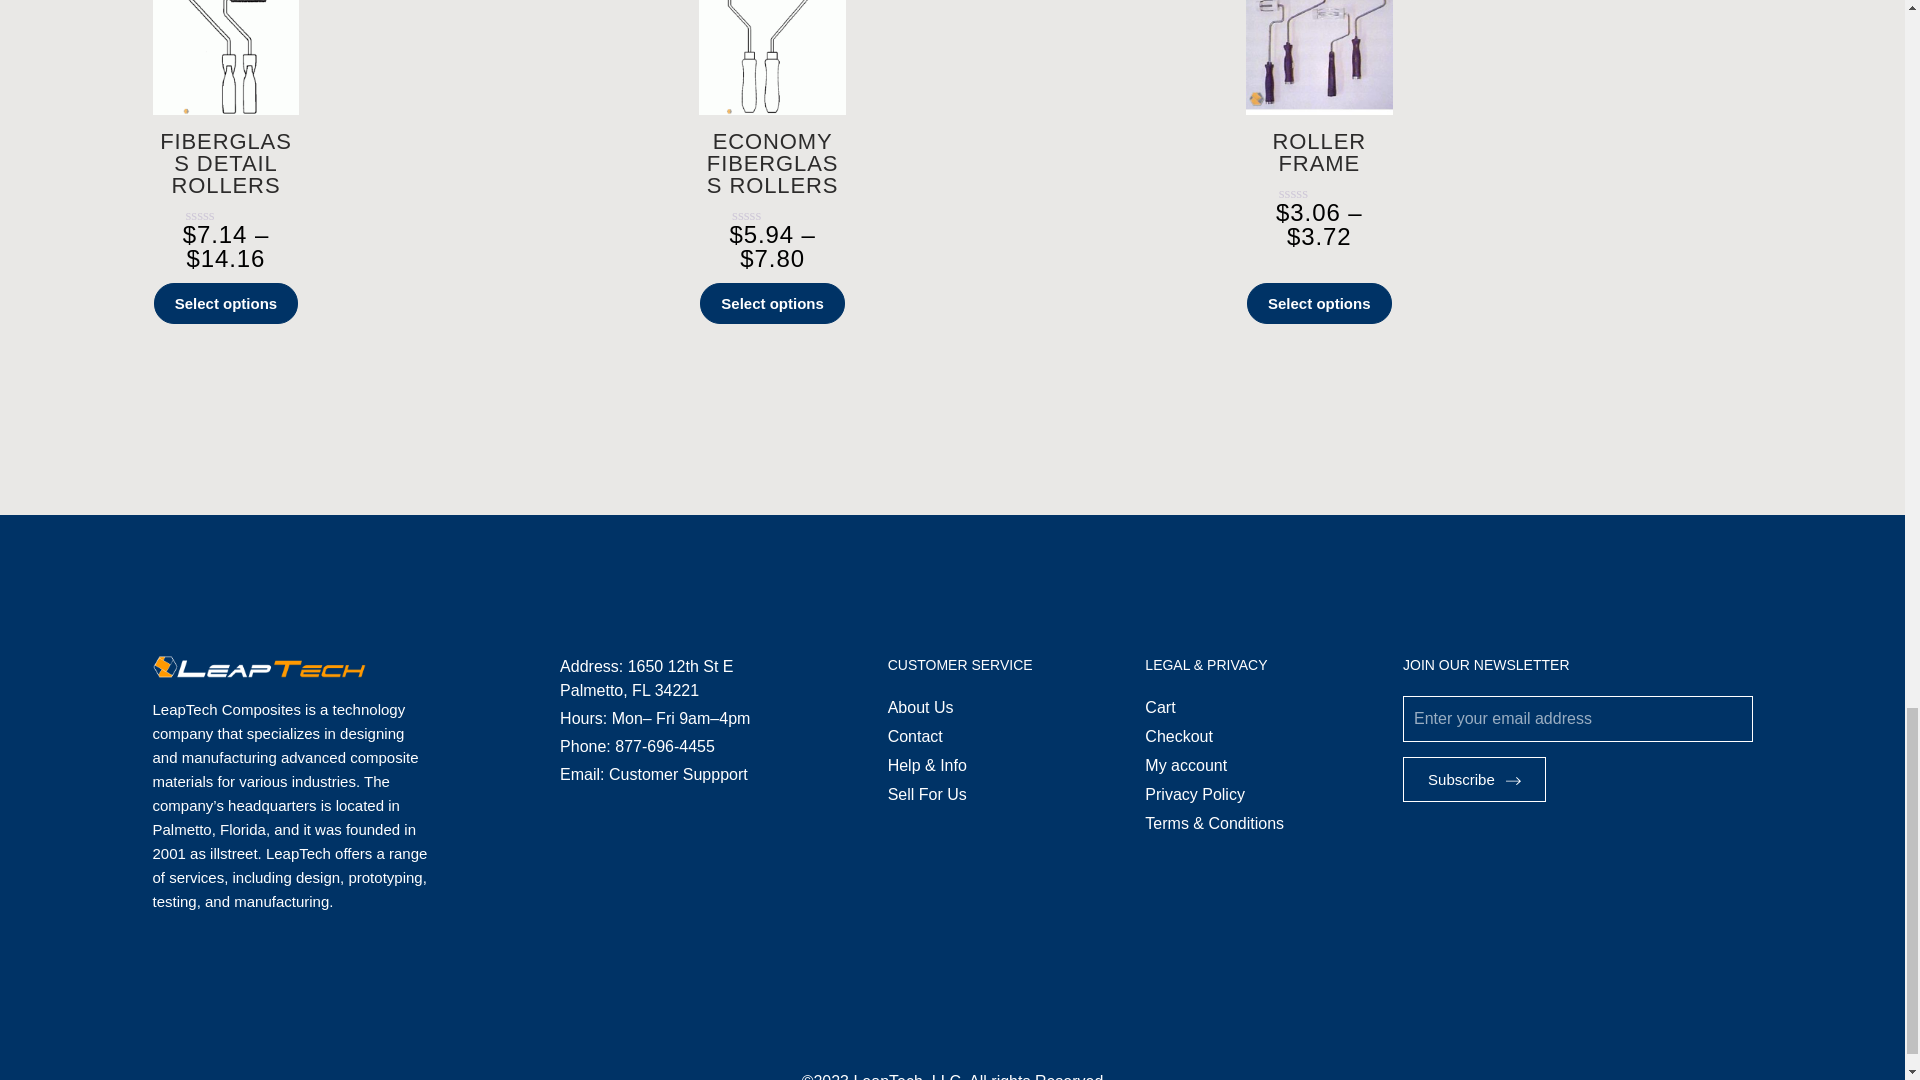 Image resolution: width=1920 pixels, height=1080 pixels. What do you see at coordinates (1320, 58) in the screenshot?
I see `rollrhnd-500x500 - LeapTech Composite Materials and Parts` at bounding box center [1320, 58].